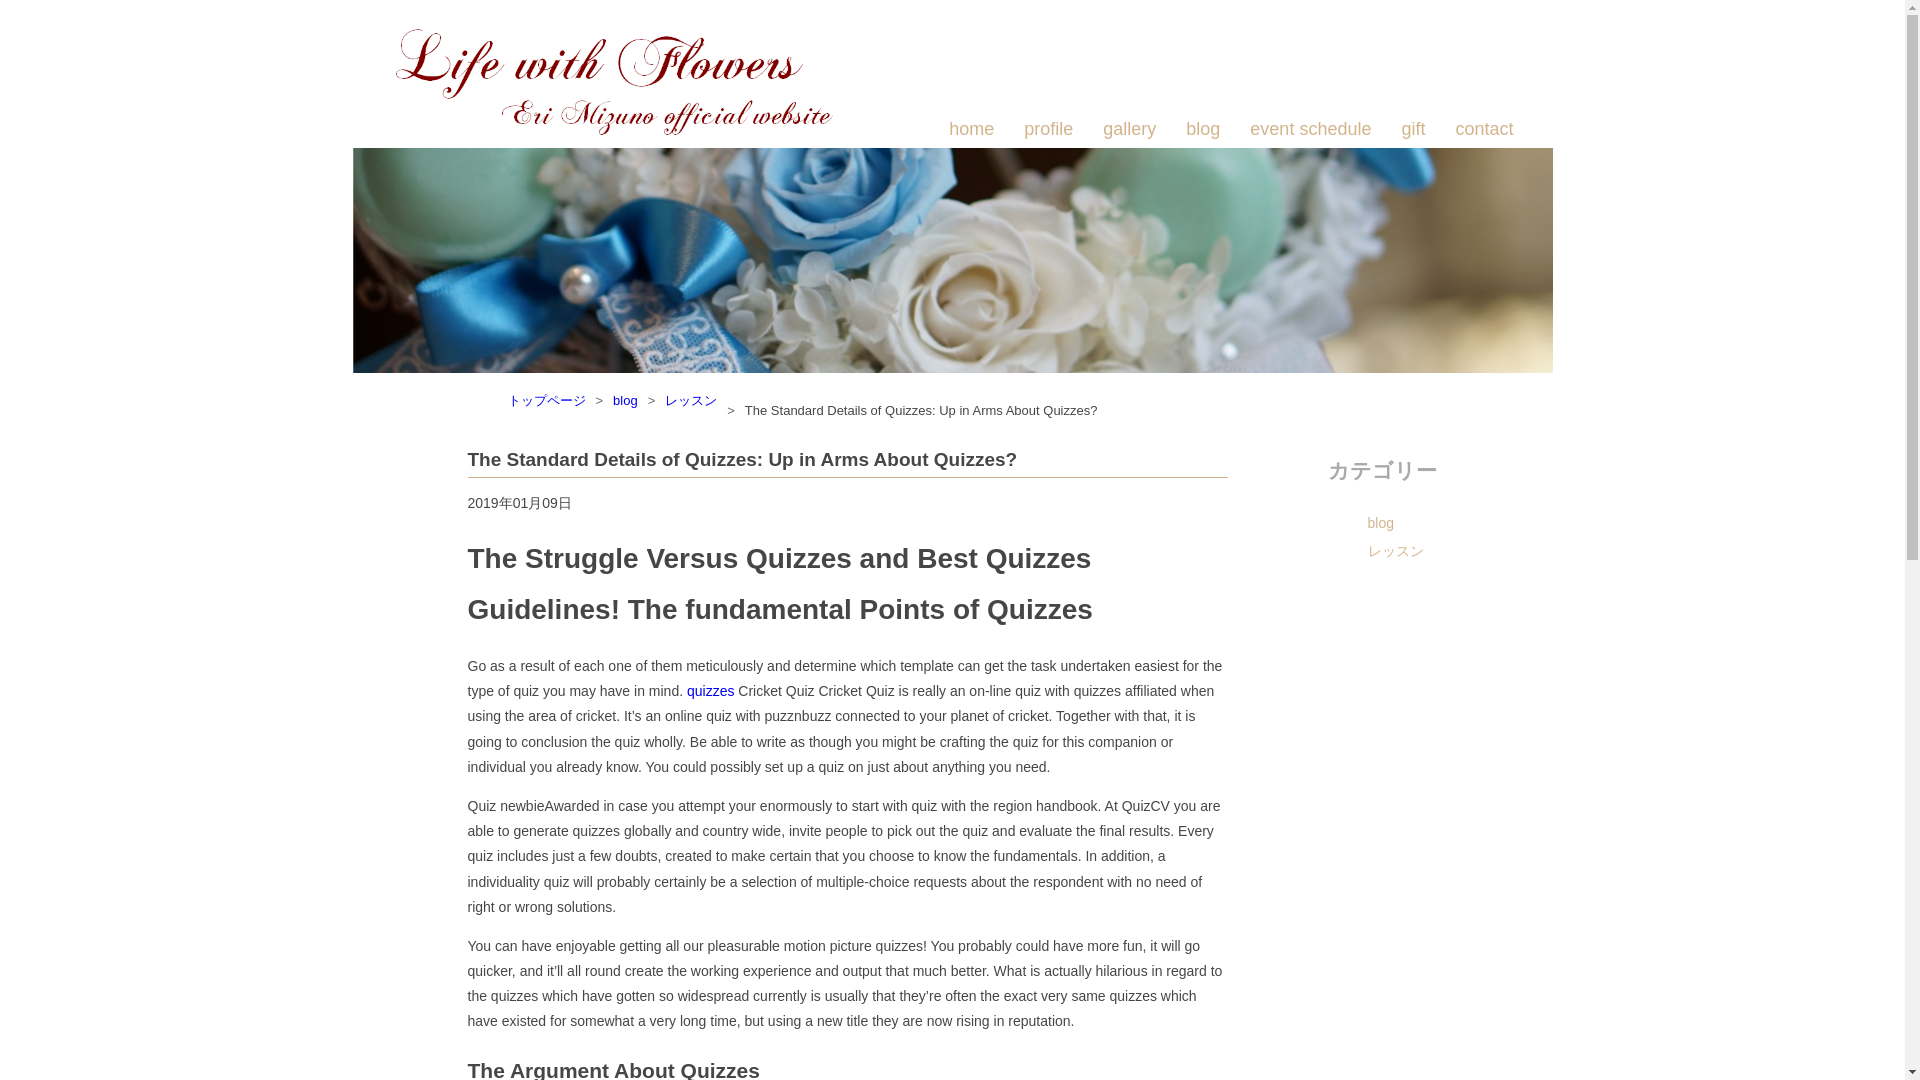 The width and height of the screenshot is (1920, 1080). Describe the element at coordinates (1128, 129) in the screenshot. I see `gallery` at that location.